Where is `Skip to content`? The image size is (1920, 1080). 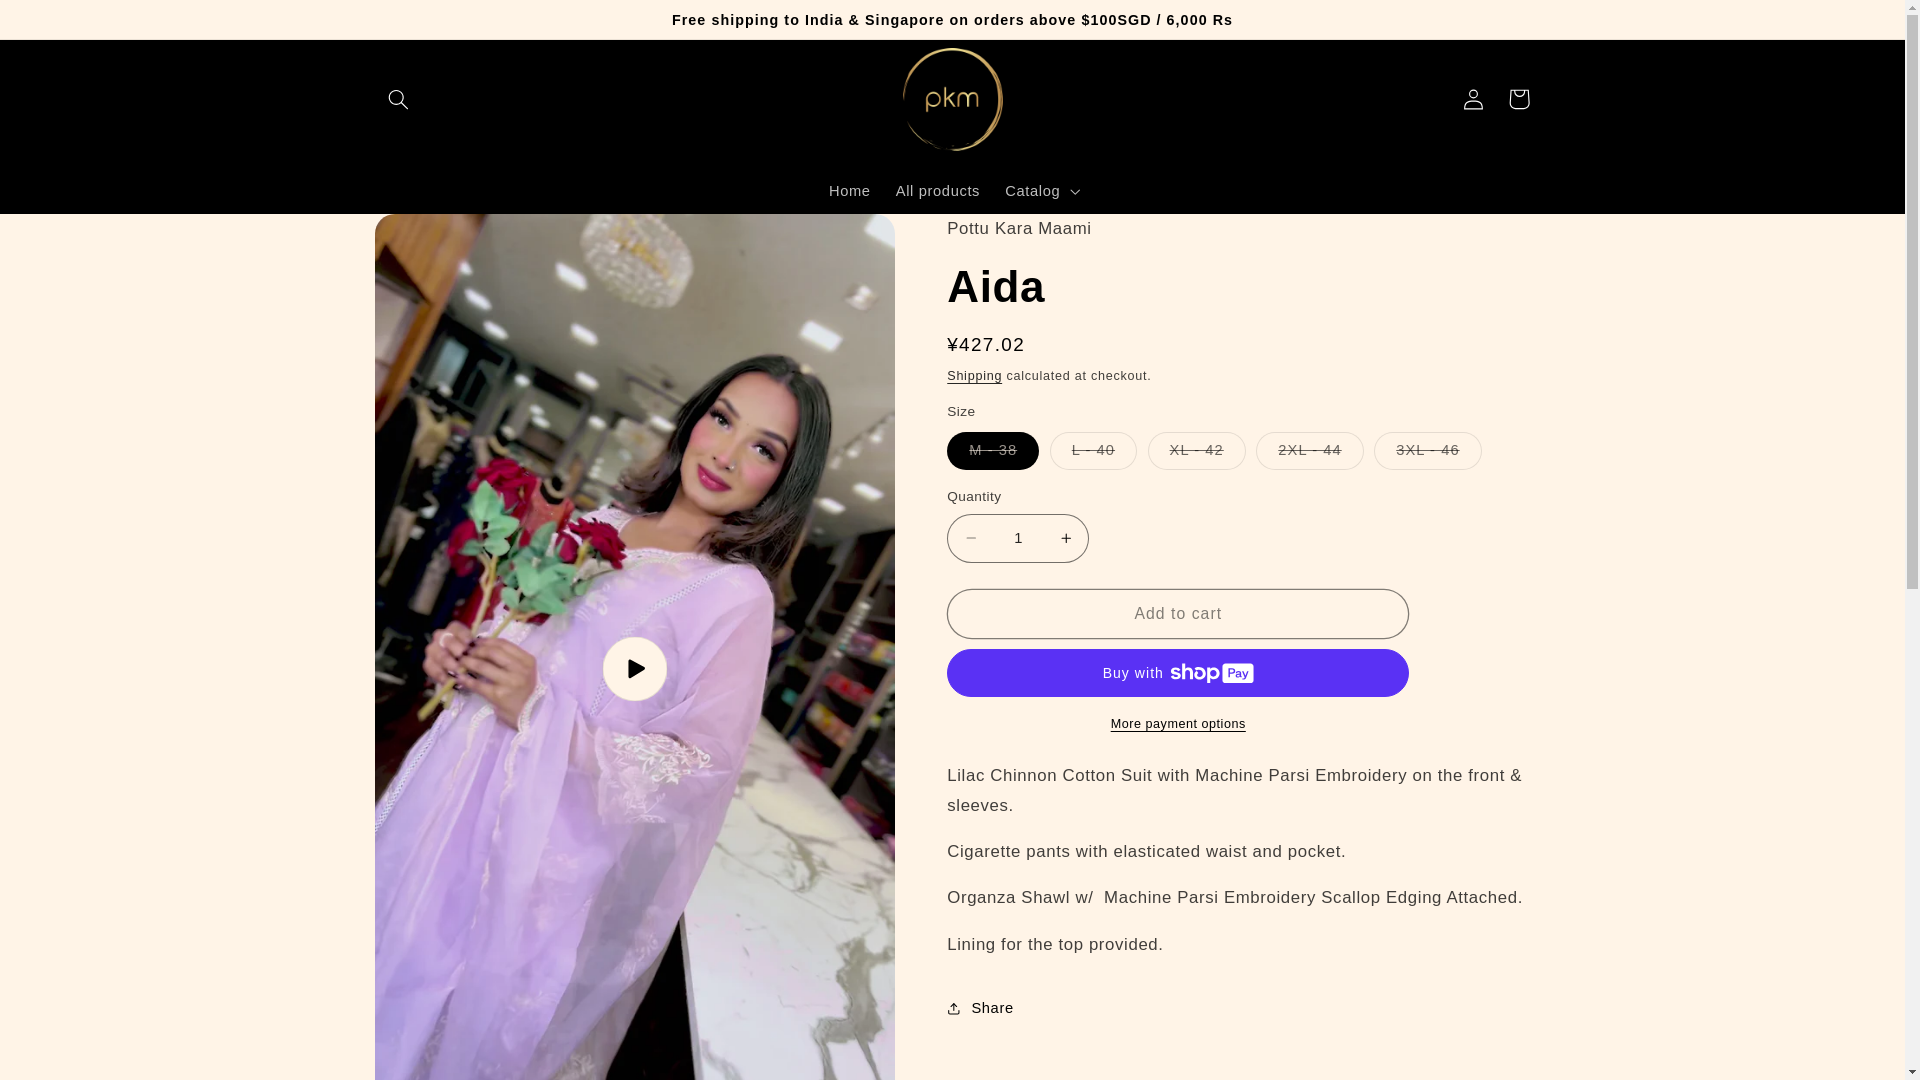
Skip to content is located at coordinates (63, 24).